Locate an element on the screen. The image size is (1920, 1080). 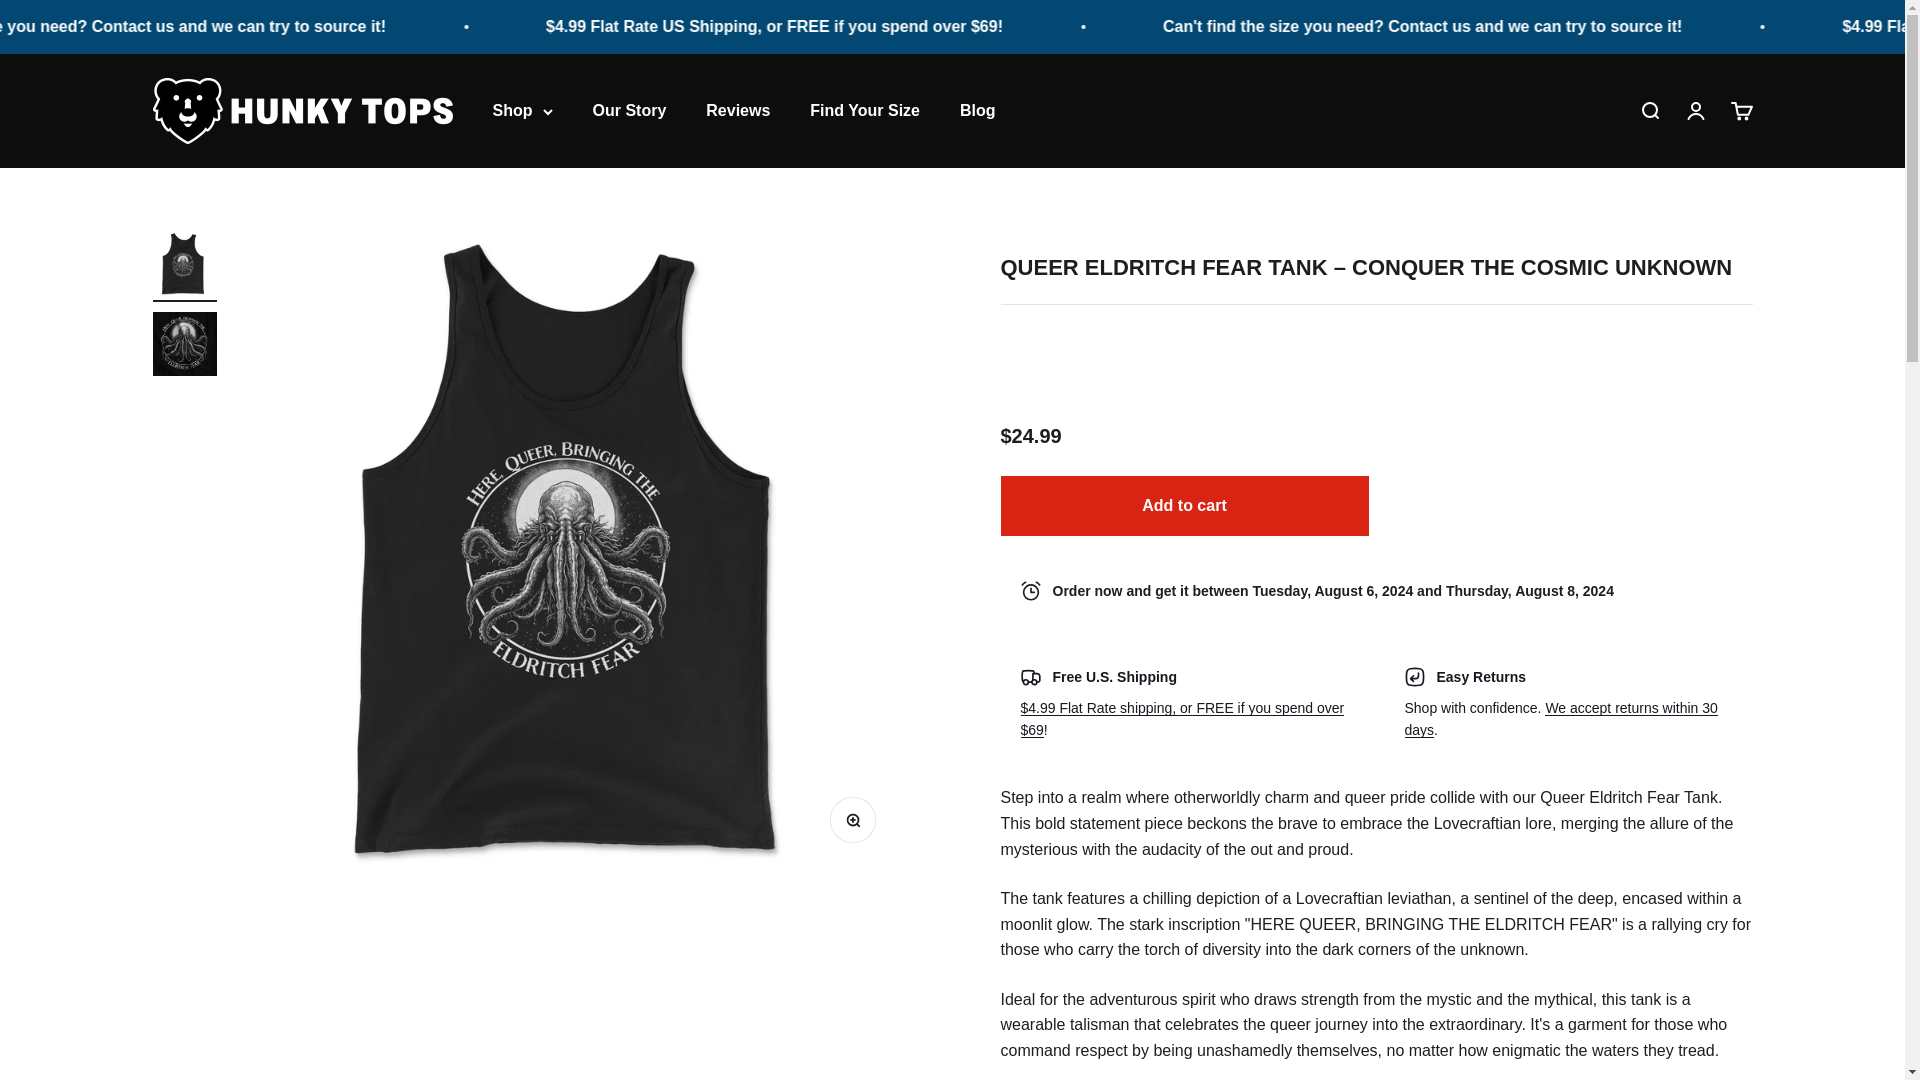
Open search is located at coordinates (628, 110).